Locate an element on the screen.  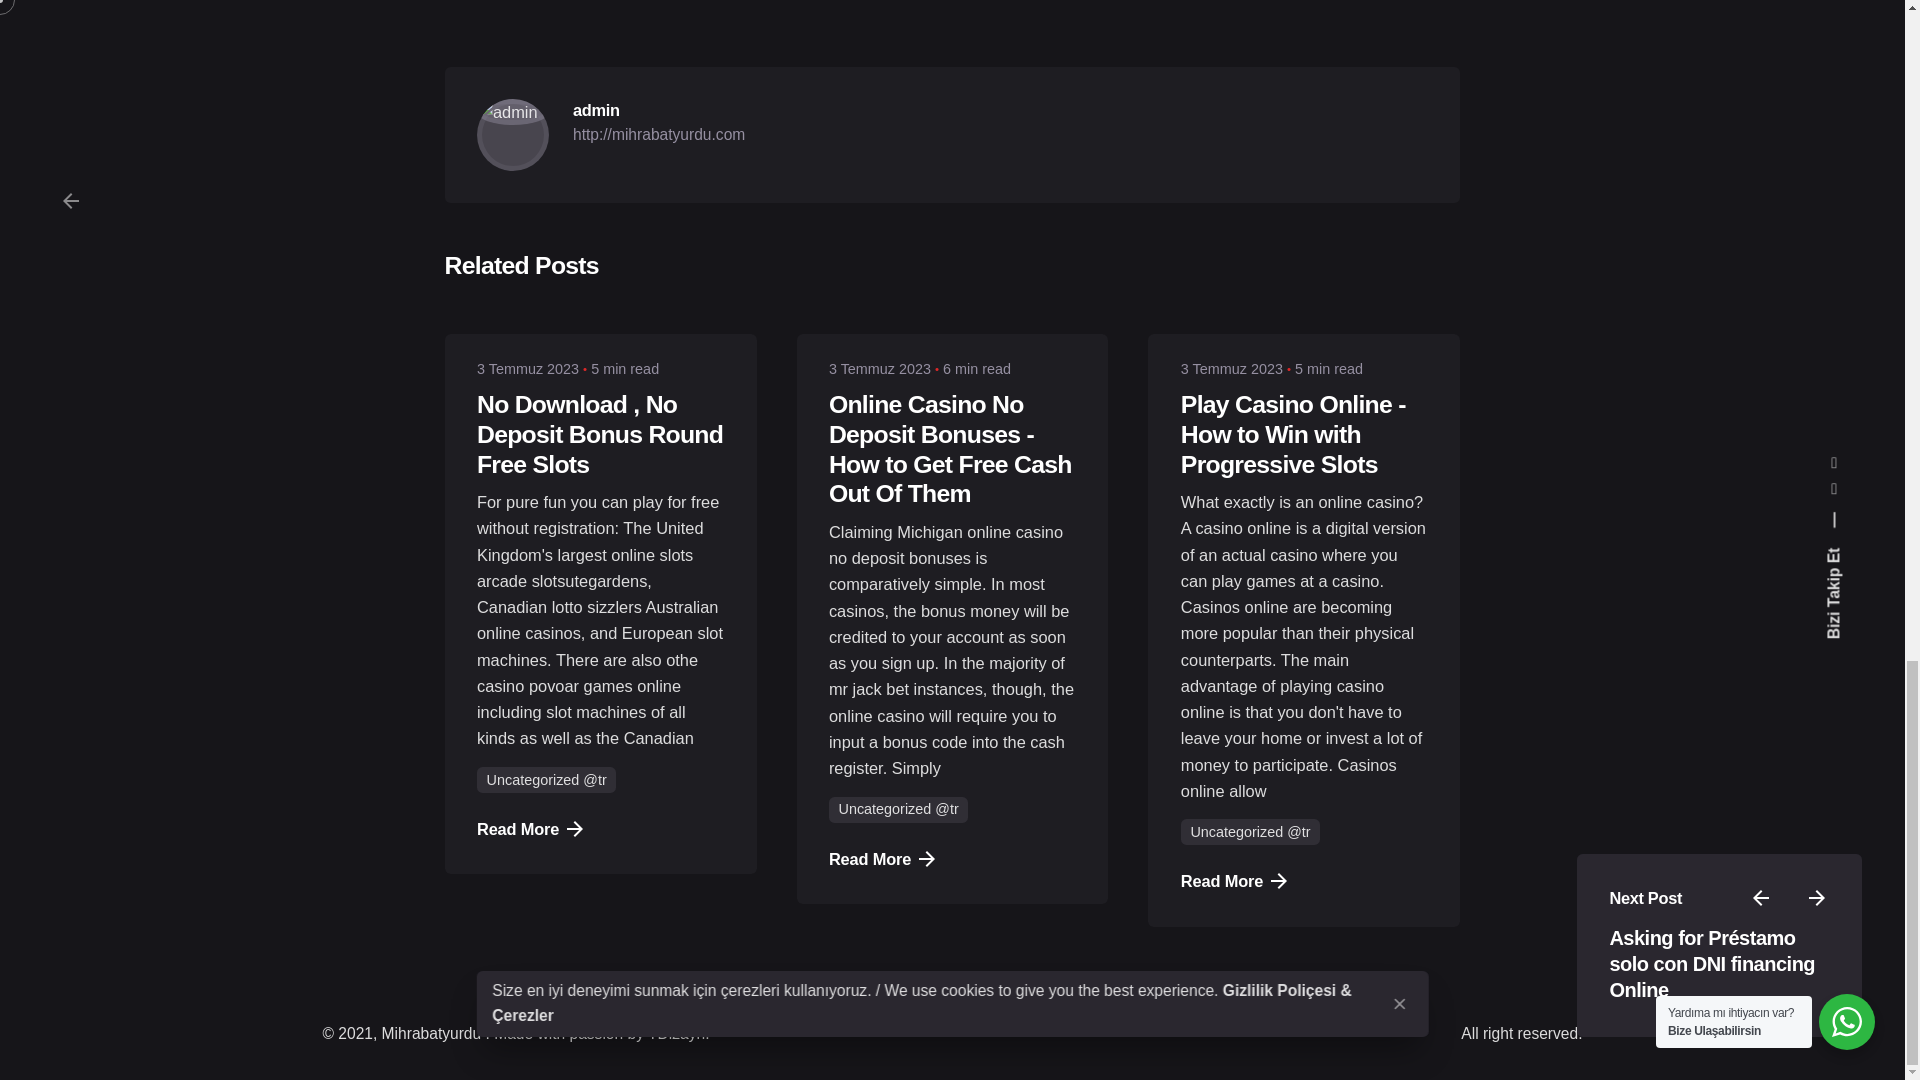
Read More is located at coordinates (530, 828).